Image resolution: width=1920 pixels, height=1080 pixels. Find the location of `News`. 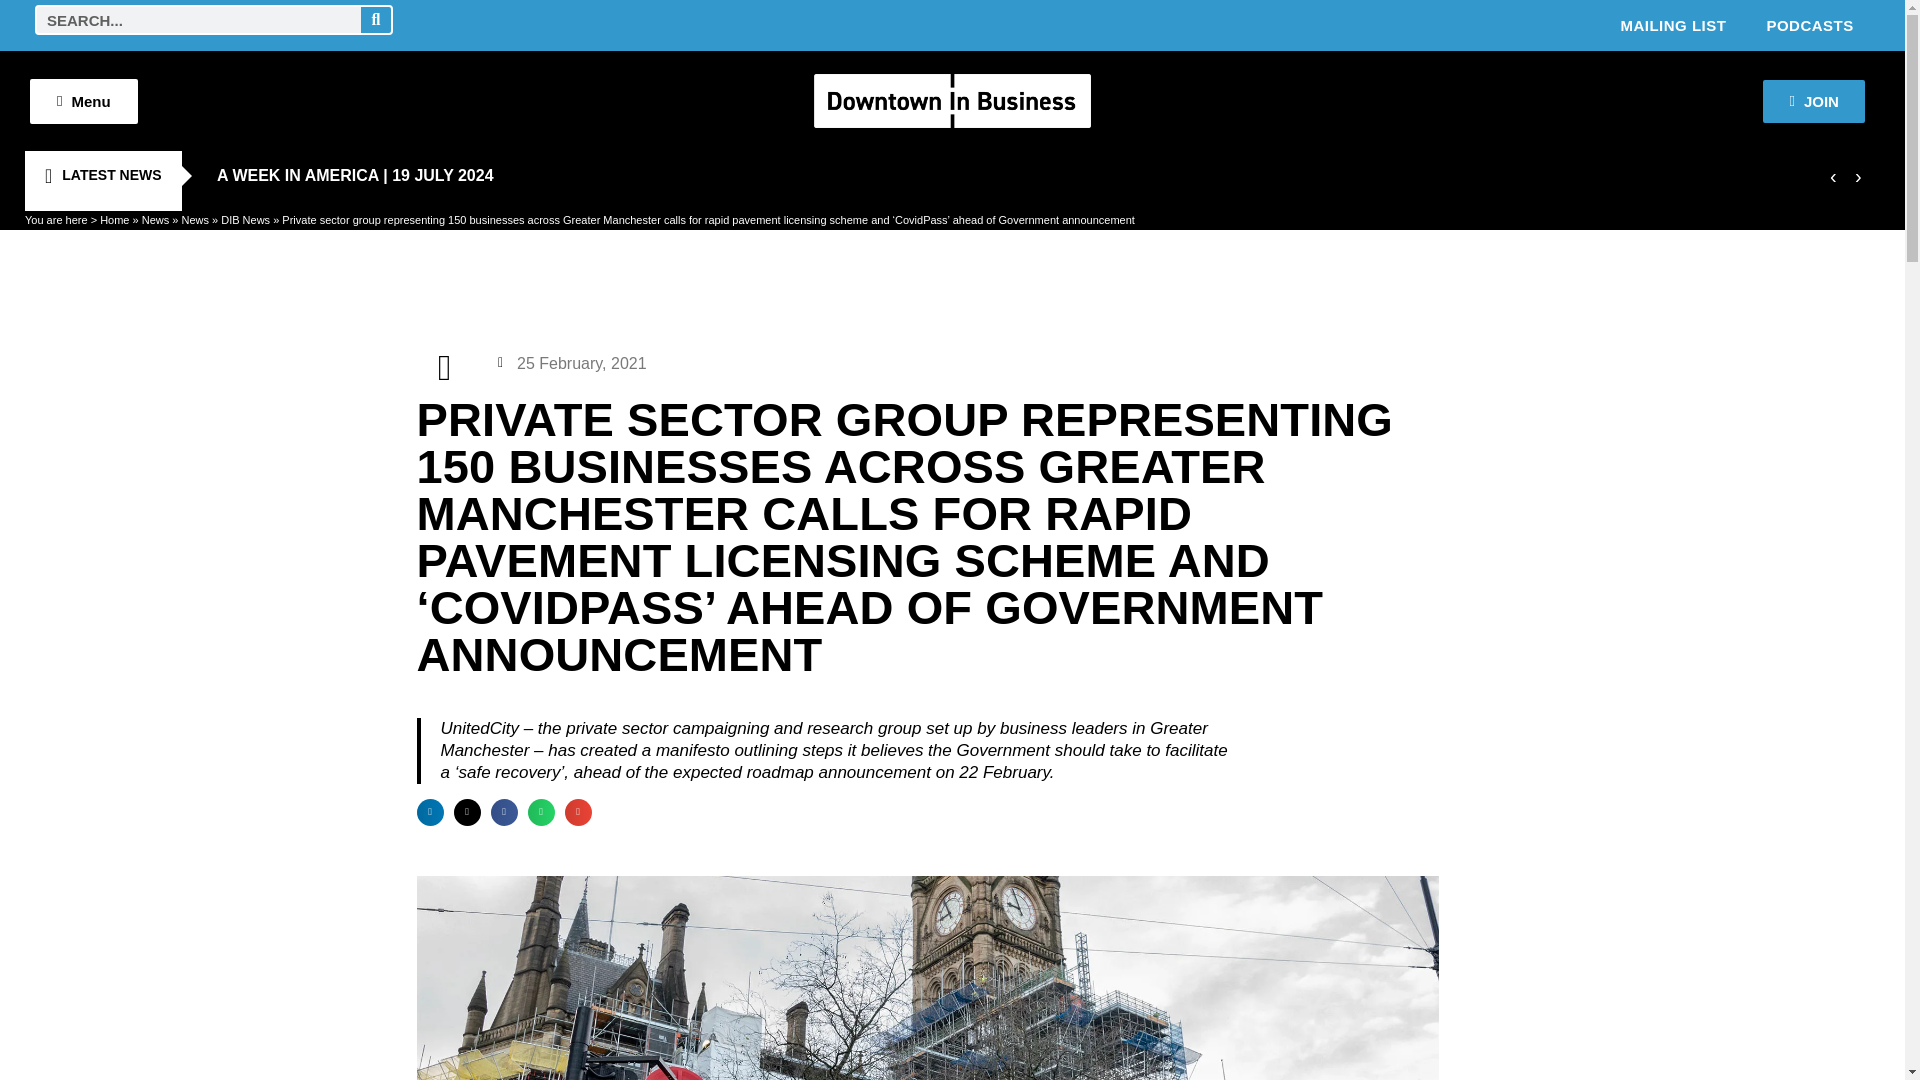

News is located at coordinates (156, 219).